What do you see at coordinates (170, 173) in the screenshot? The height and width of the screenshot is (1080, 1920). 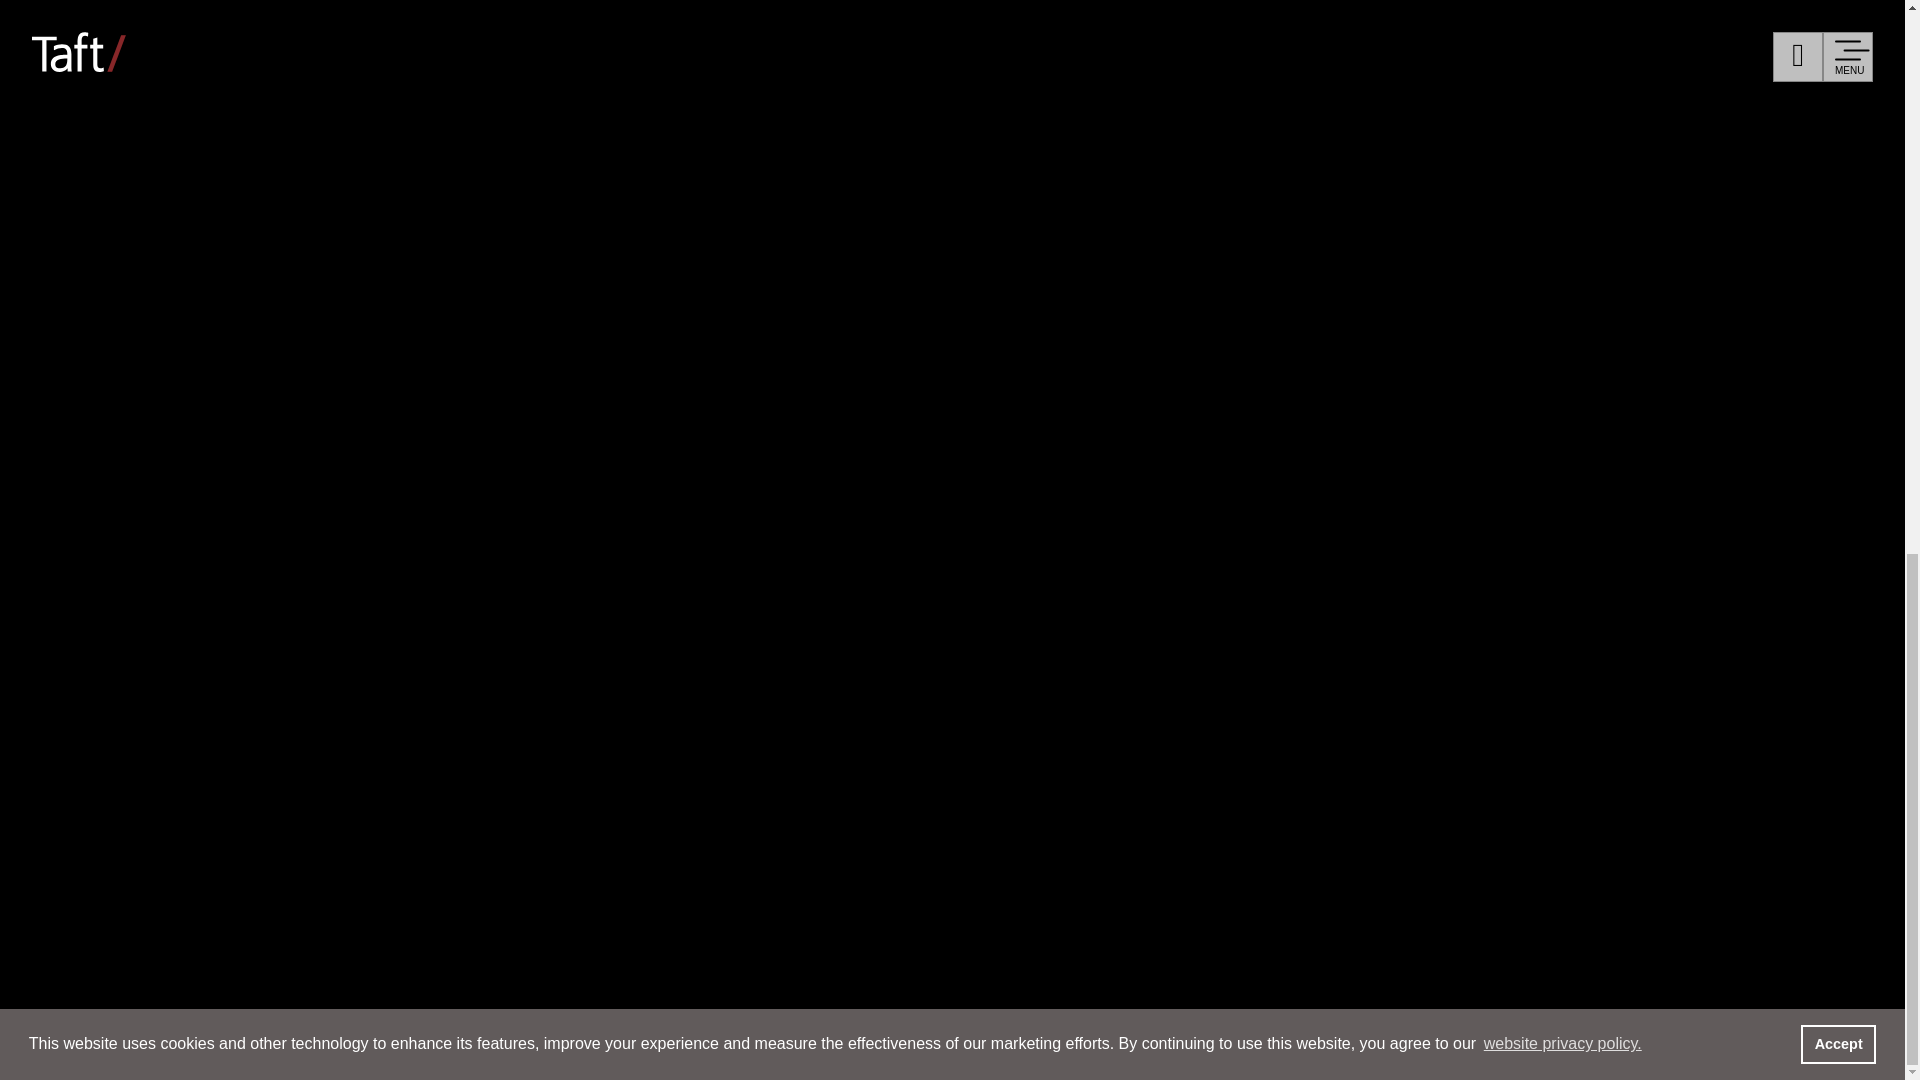 I see `People` at bounding box center [170, 173].